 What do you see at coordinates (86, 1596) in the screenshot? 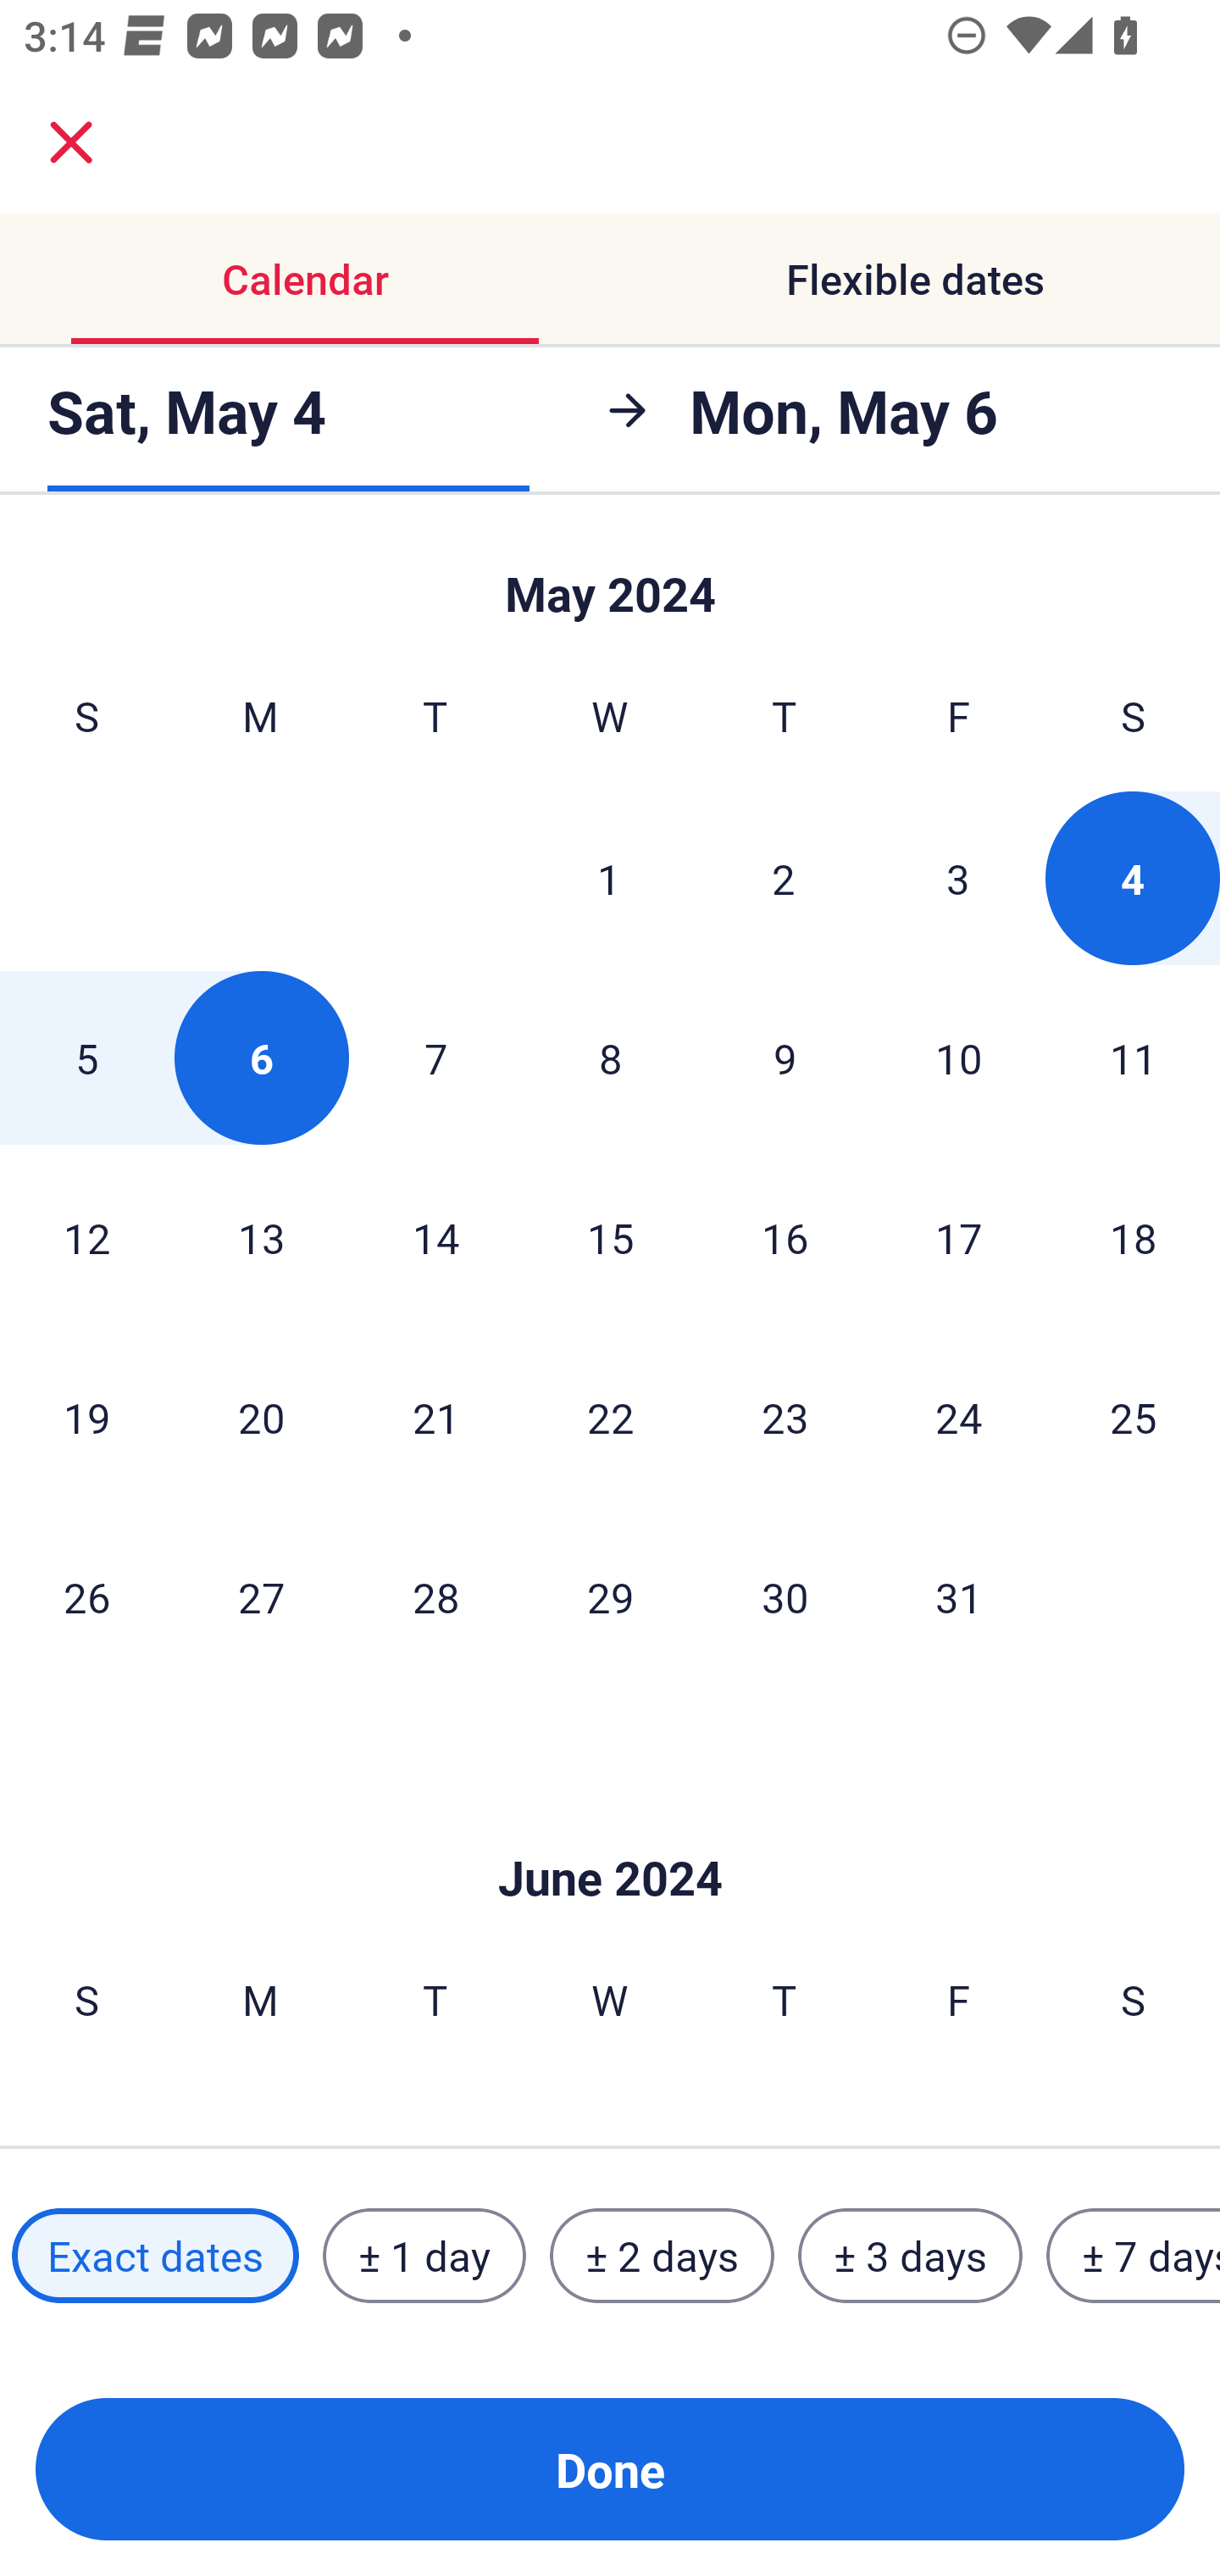
I see `26 Sunday, May 26, 2024` at bounding box center [86, 1596].